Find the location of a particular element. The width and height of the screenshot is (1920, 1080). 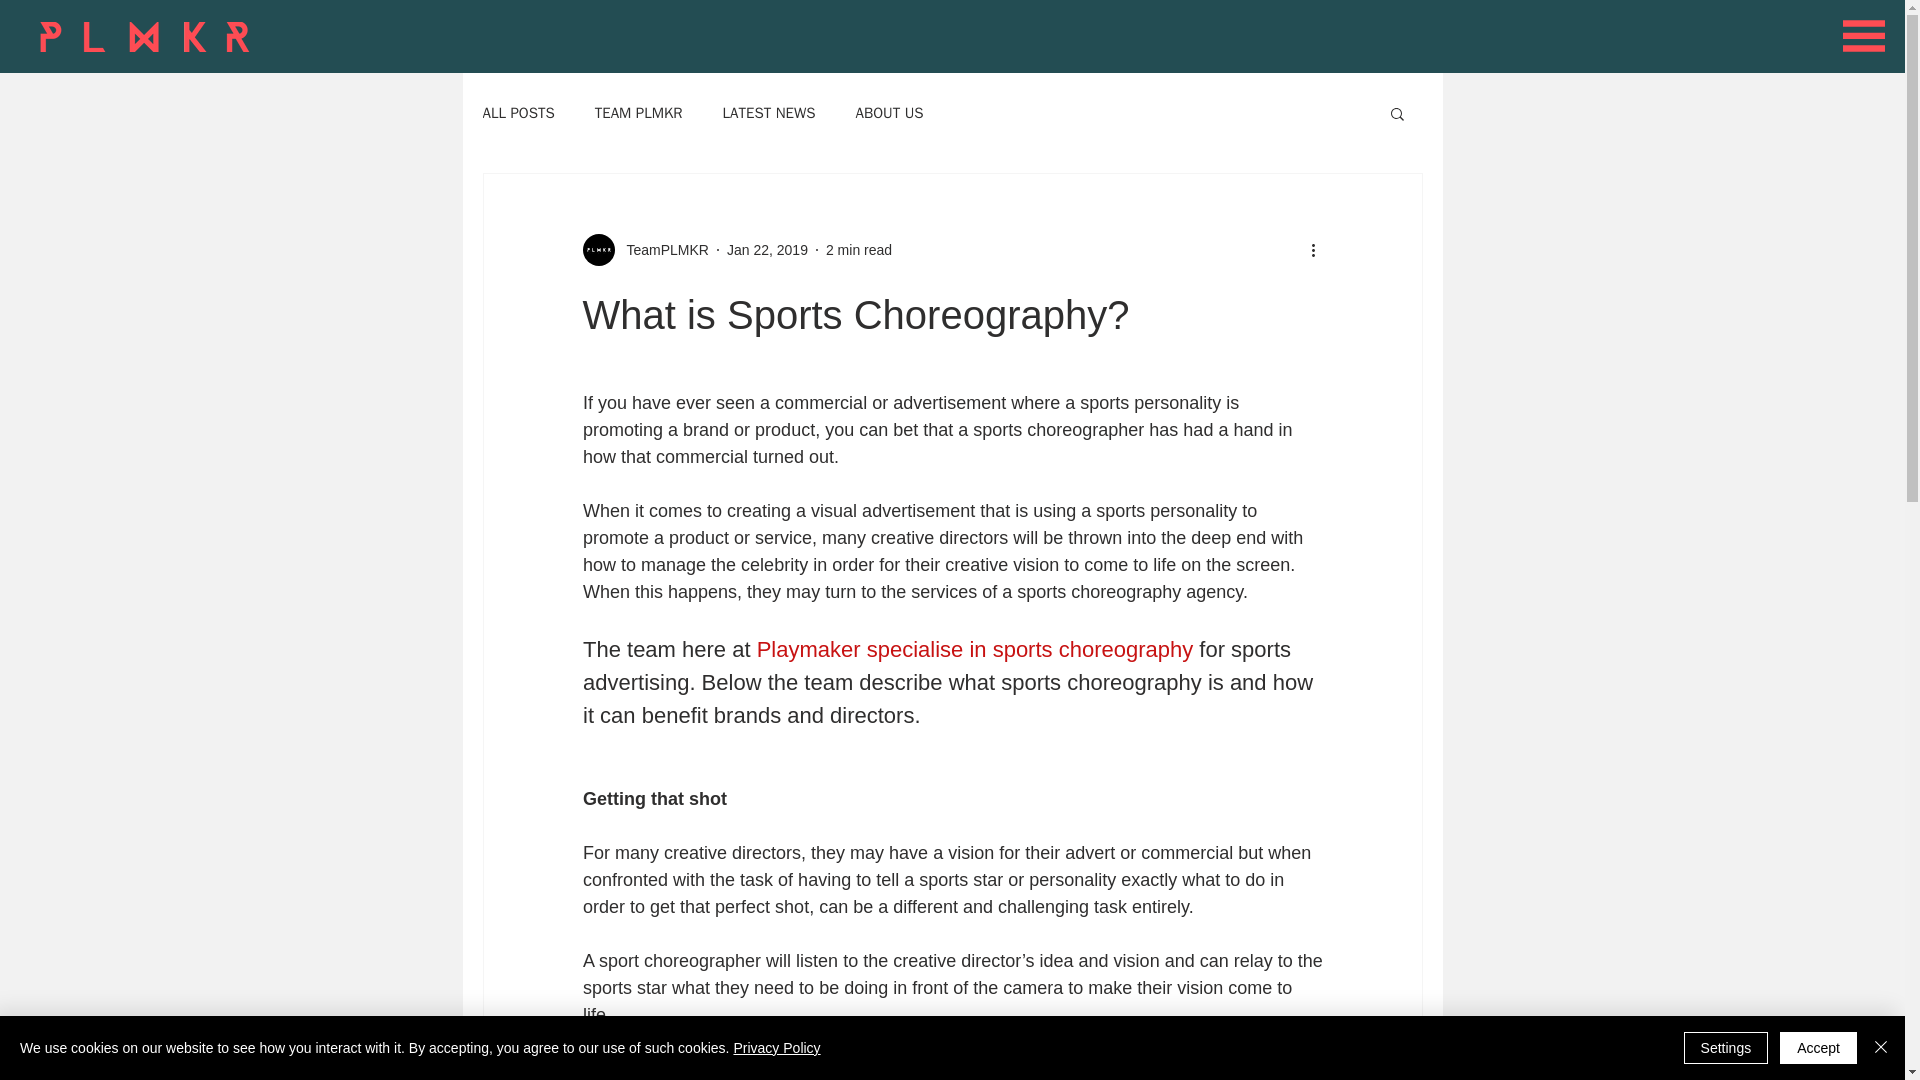

TeamPLMKR is located at coordinates (661, 250).